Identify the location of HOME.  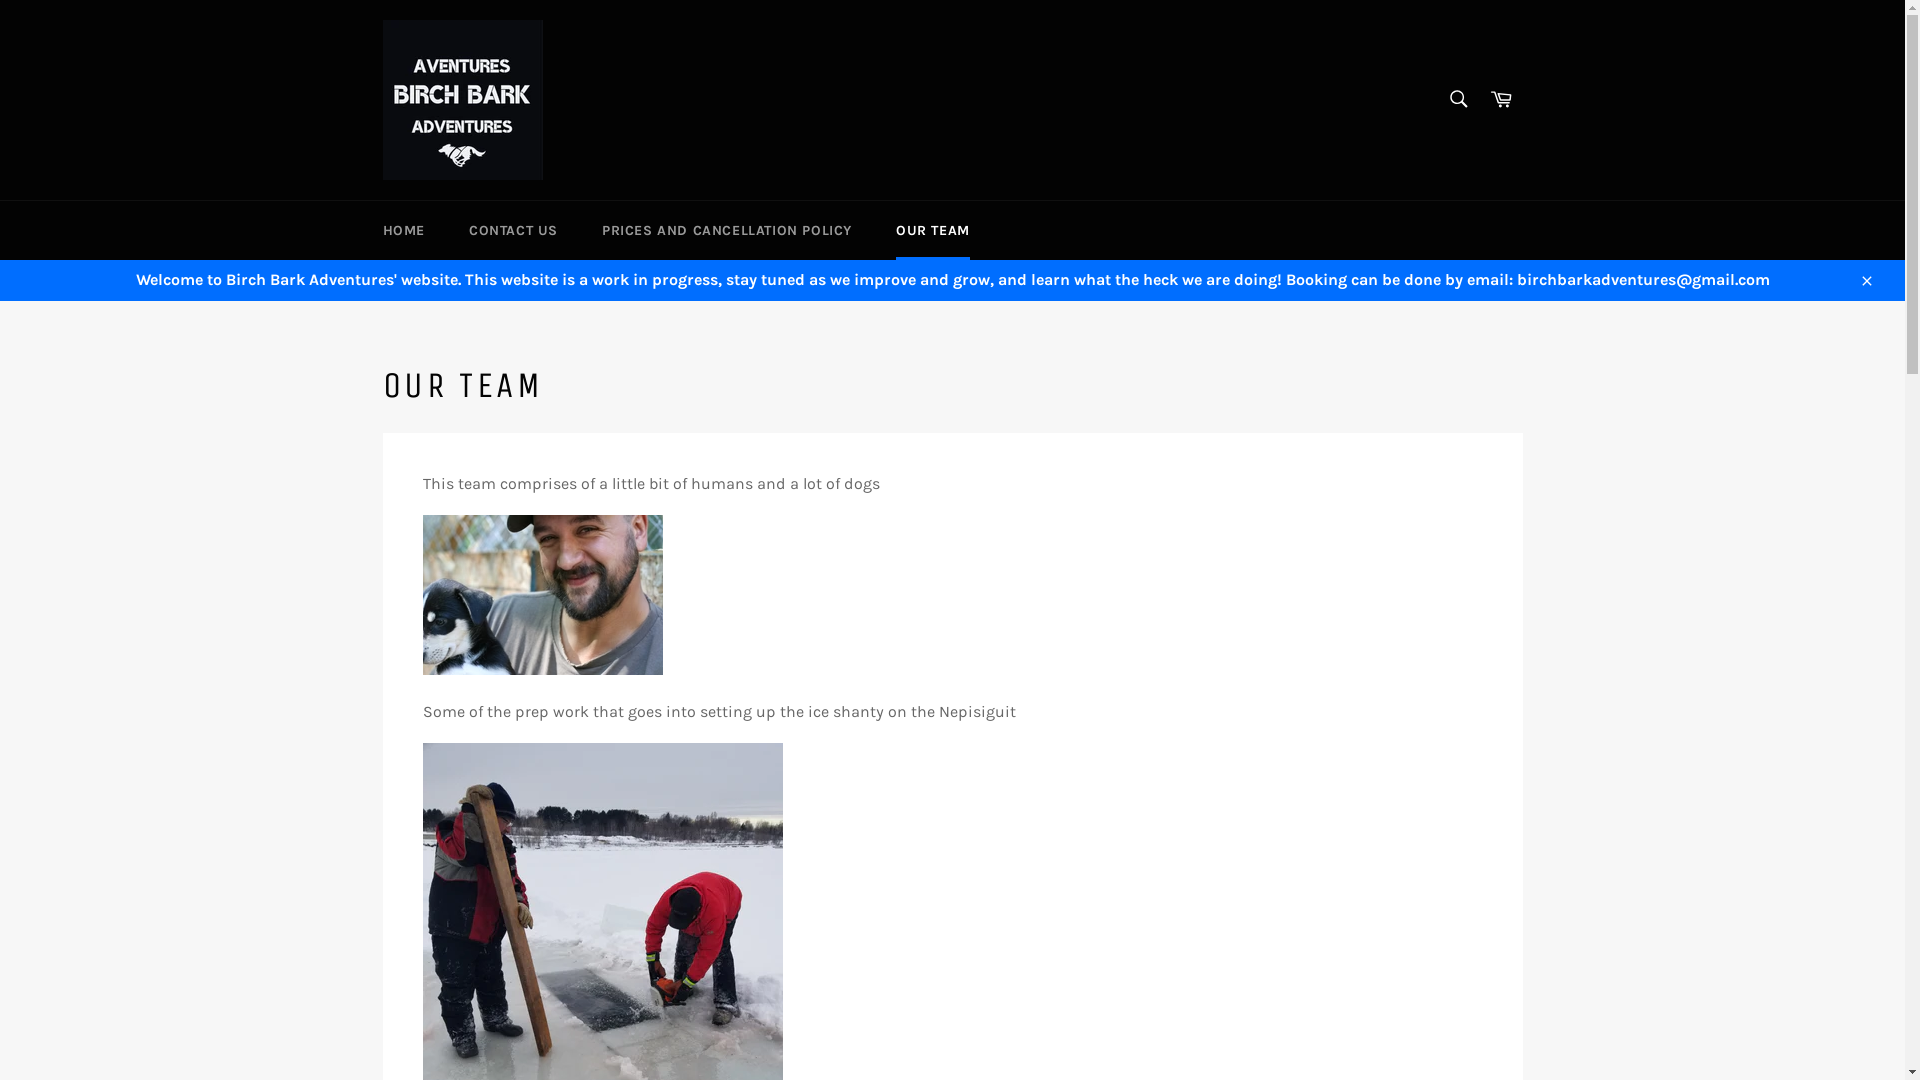
(403, 230).